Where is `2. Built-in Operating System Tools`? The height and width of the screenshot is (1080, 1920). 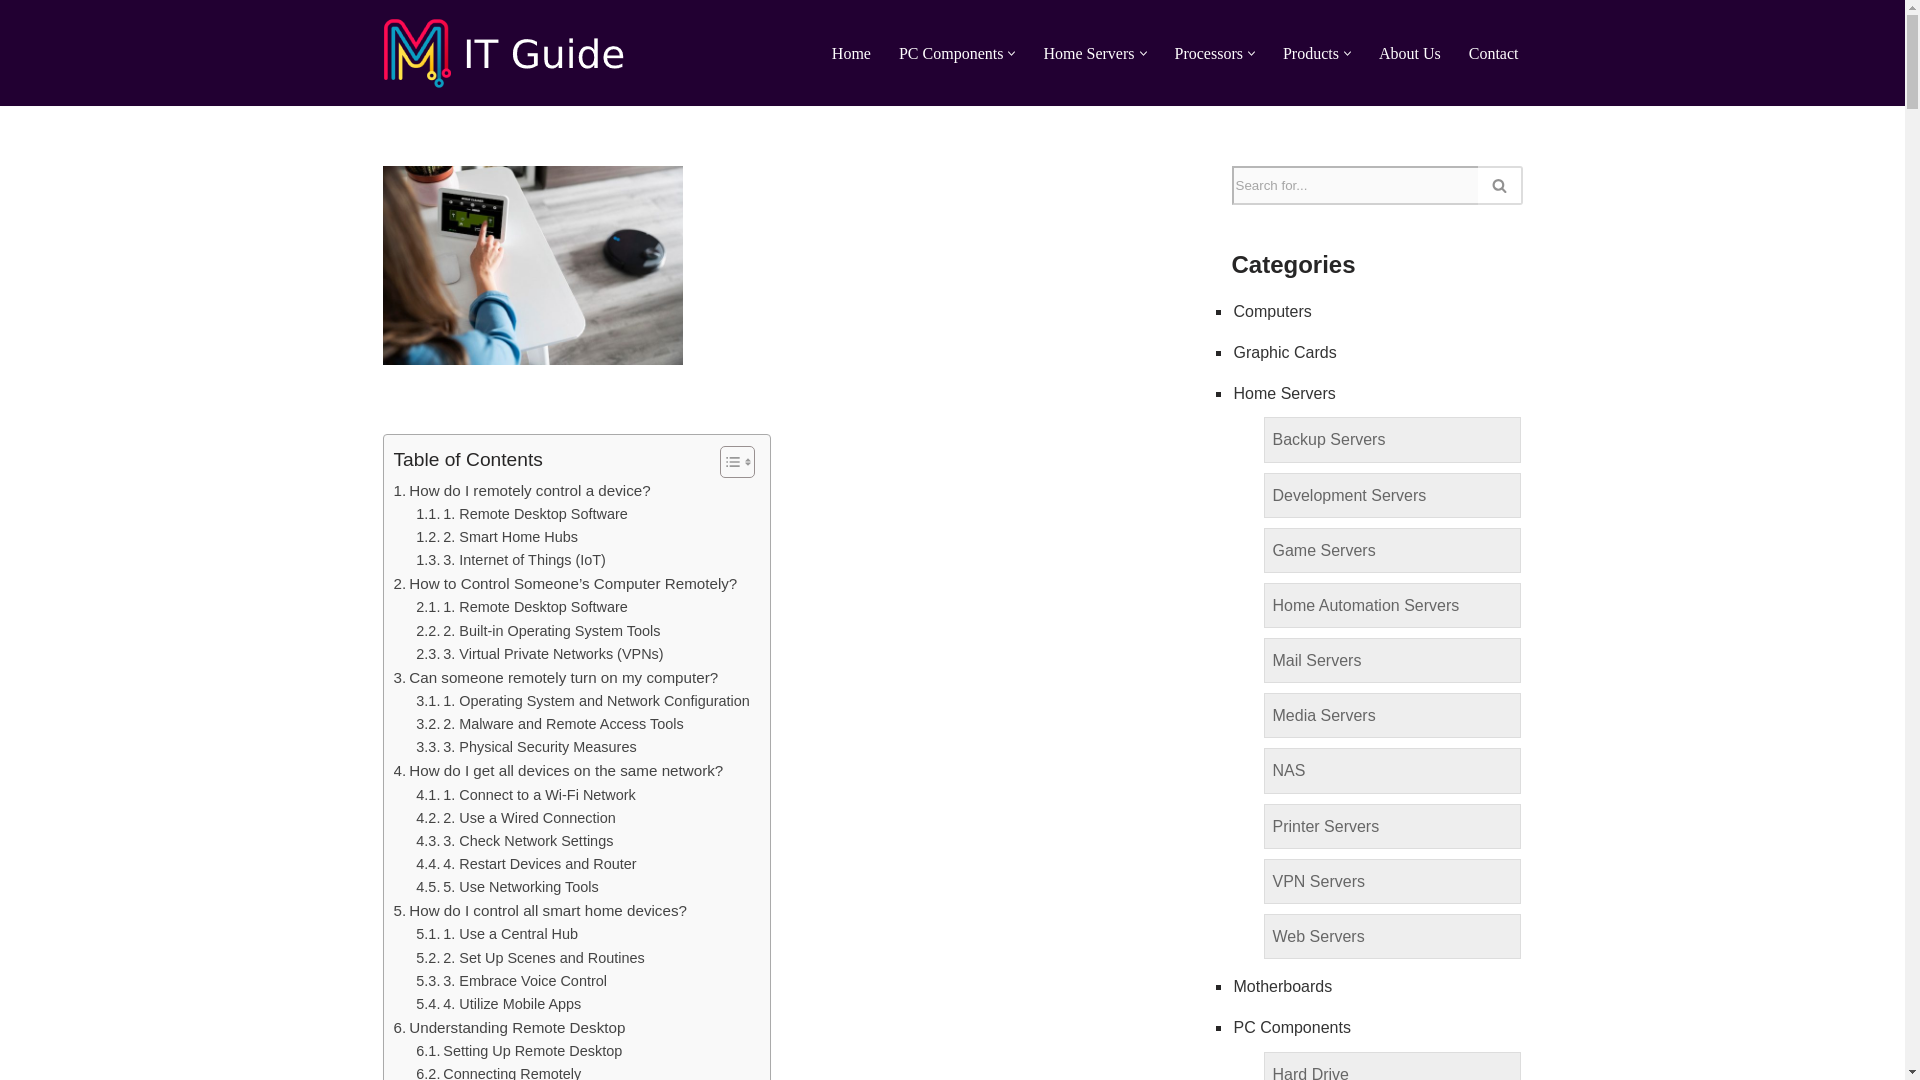 2. Built-in Operating System Tools is located at coordinates (538, 630).